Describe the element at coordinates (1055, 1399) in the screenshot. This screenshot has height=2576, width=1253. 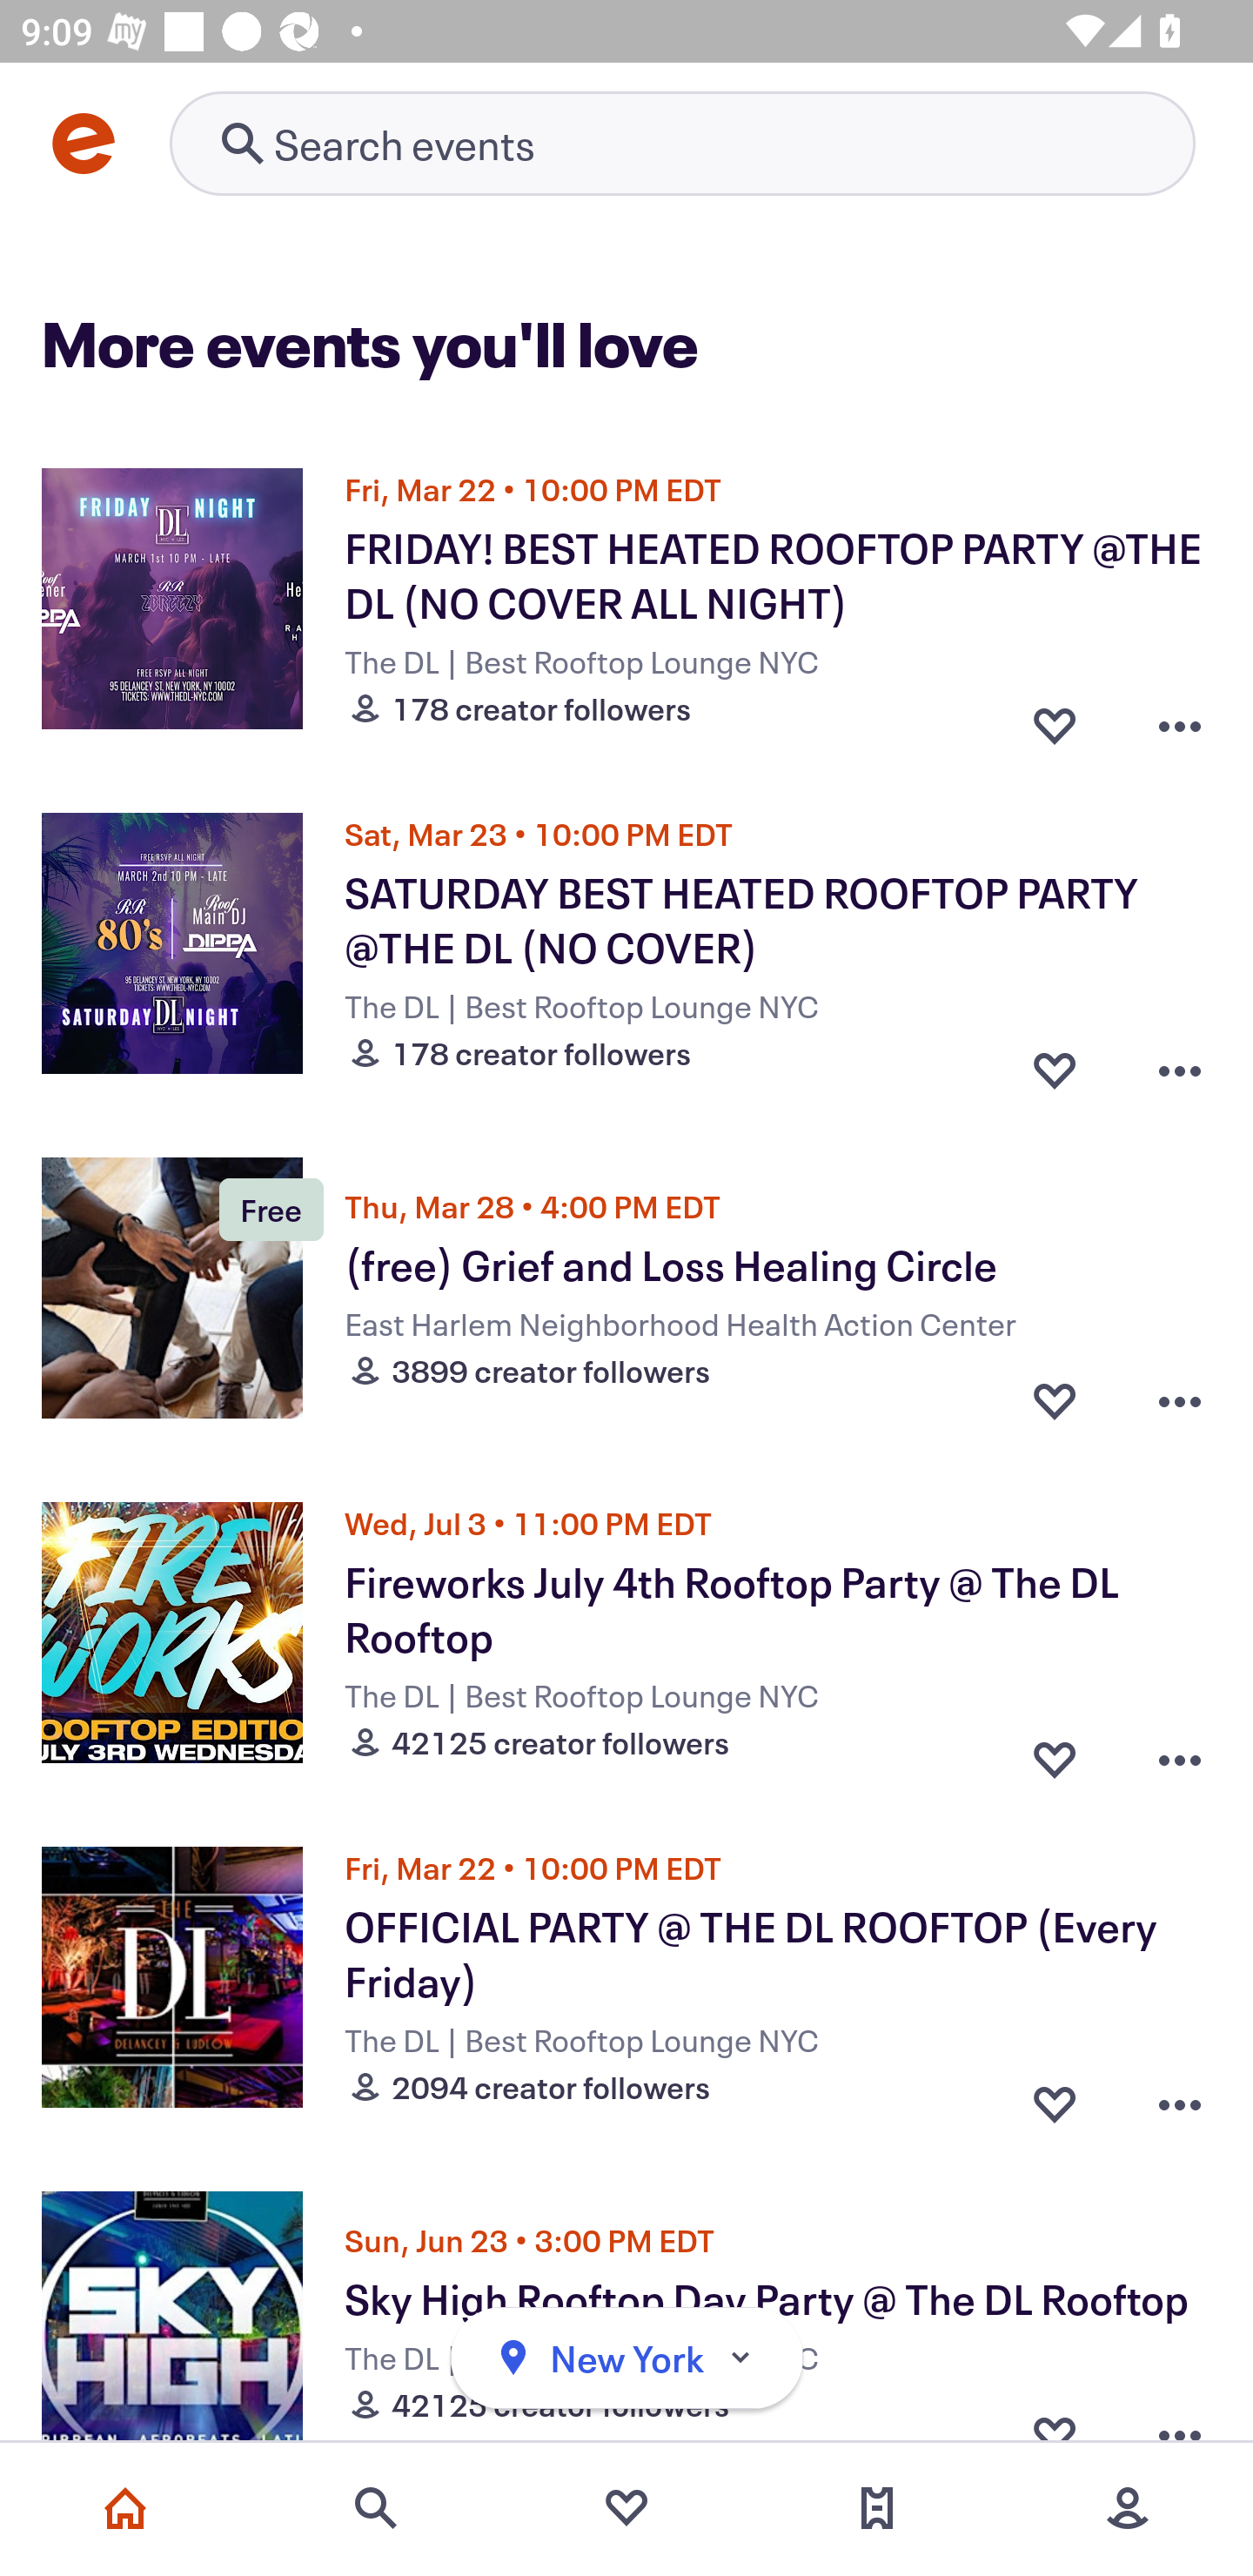
I see `Favorite button` at that location.